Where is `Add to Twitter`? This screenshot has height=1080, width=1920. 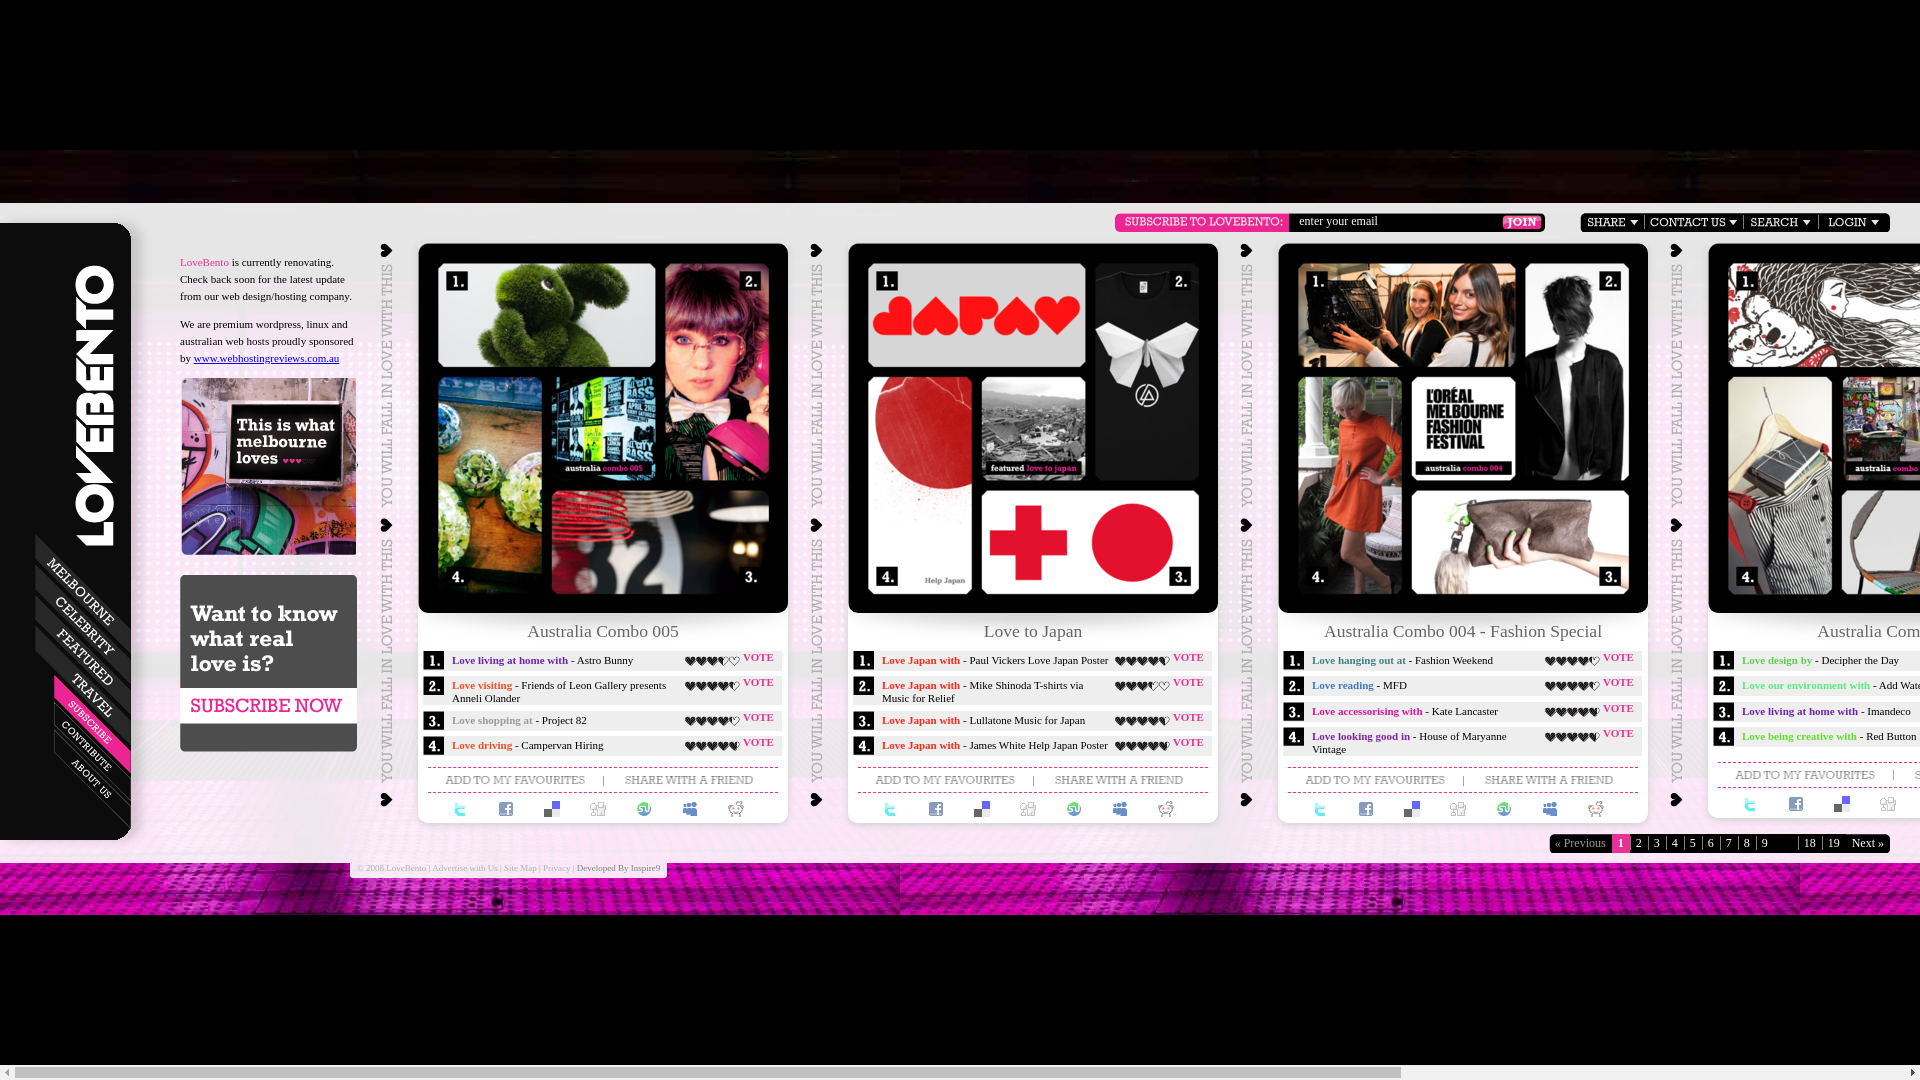
Add to Twitter is located at coordinates (1750, 804).